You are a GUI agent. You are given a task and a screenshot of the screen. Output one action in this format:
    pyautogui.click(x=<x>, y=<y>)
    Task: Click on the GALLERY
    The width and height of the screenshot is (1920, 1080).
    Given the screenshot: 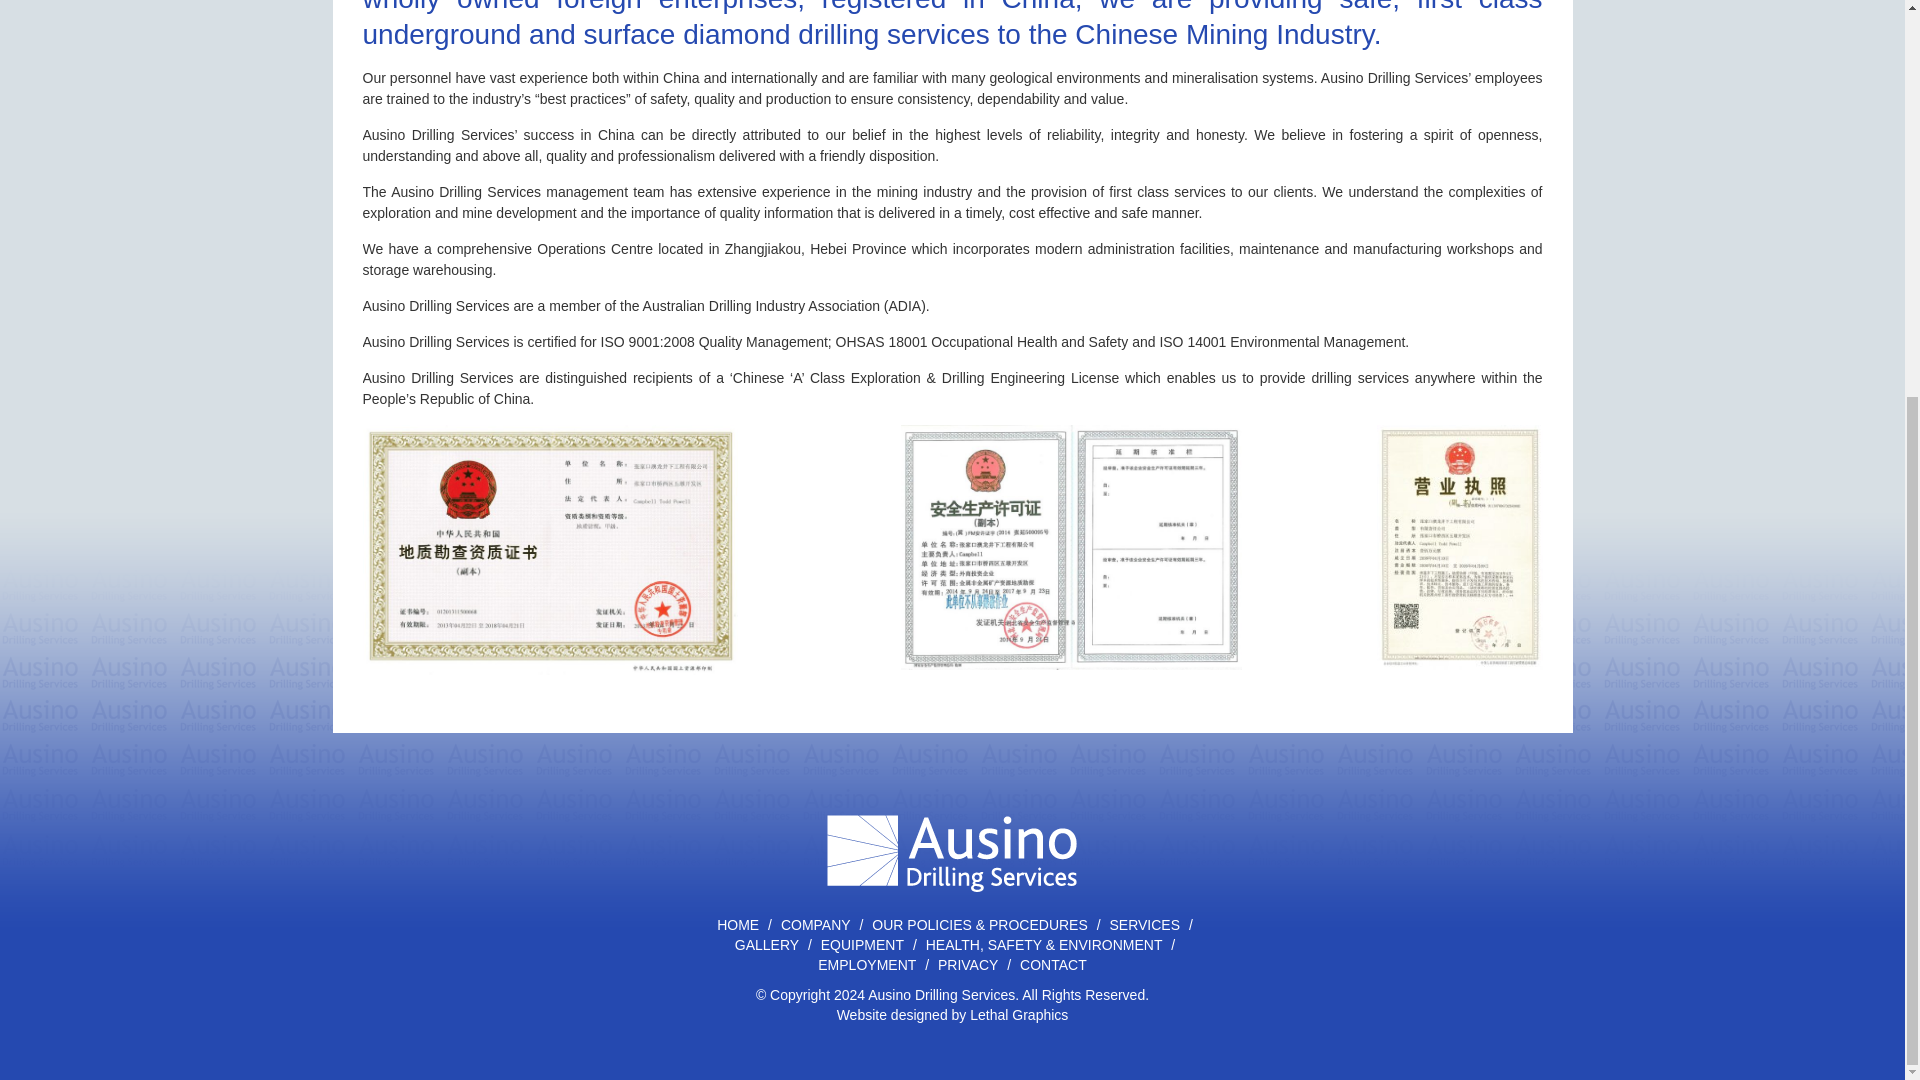 What is the action you would take?
    pyautogui.click(x=766, y=944)
    